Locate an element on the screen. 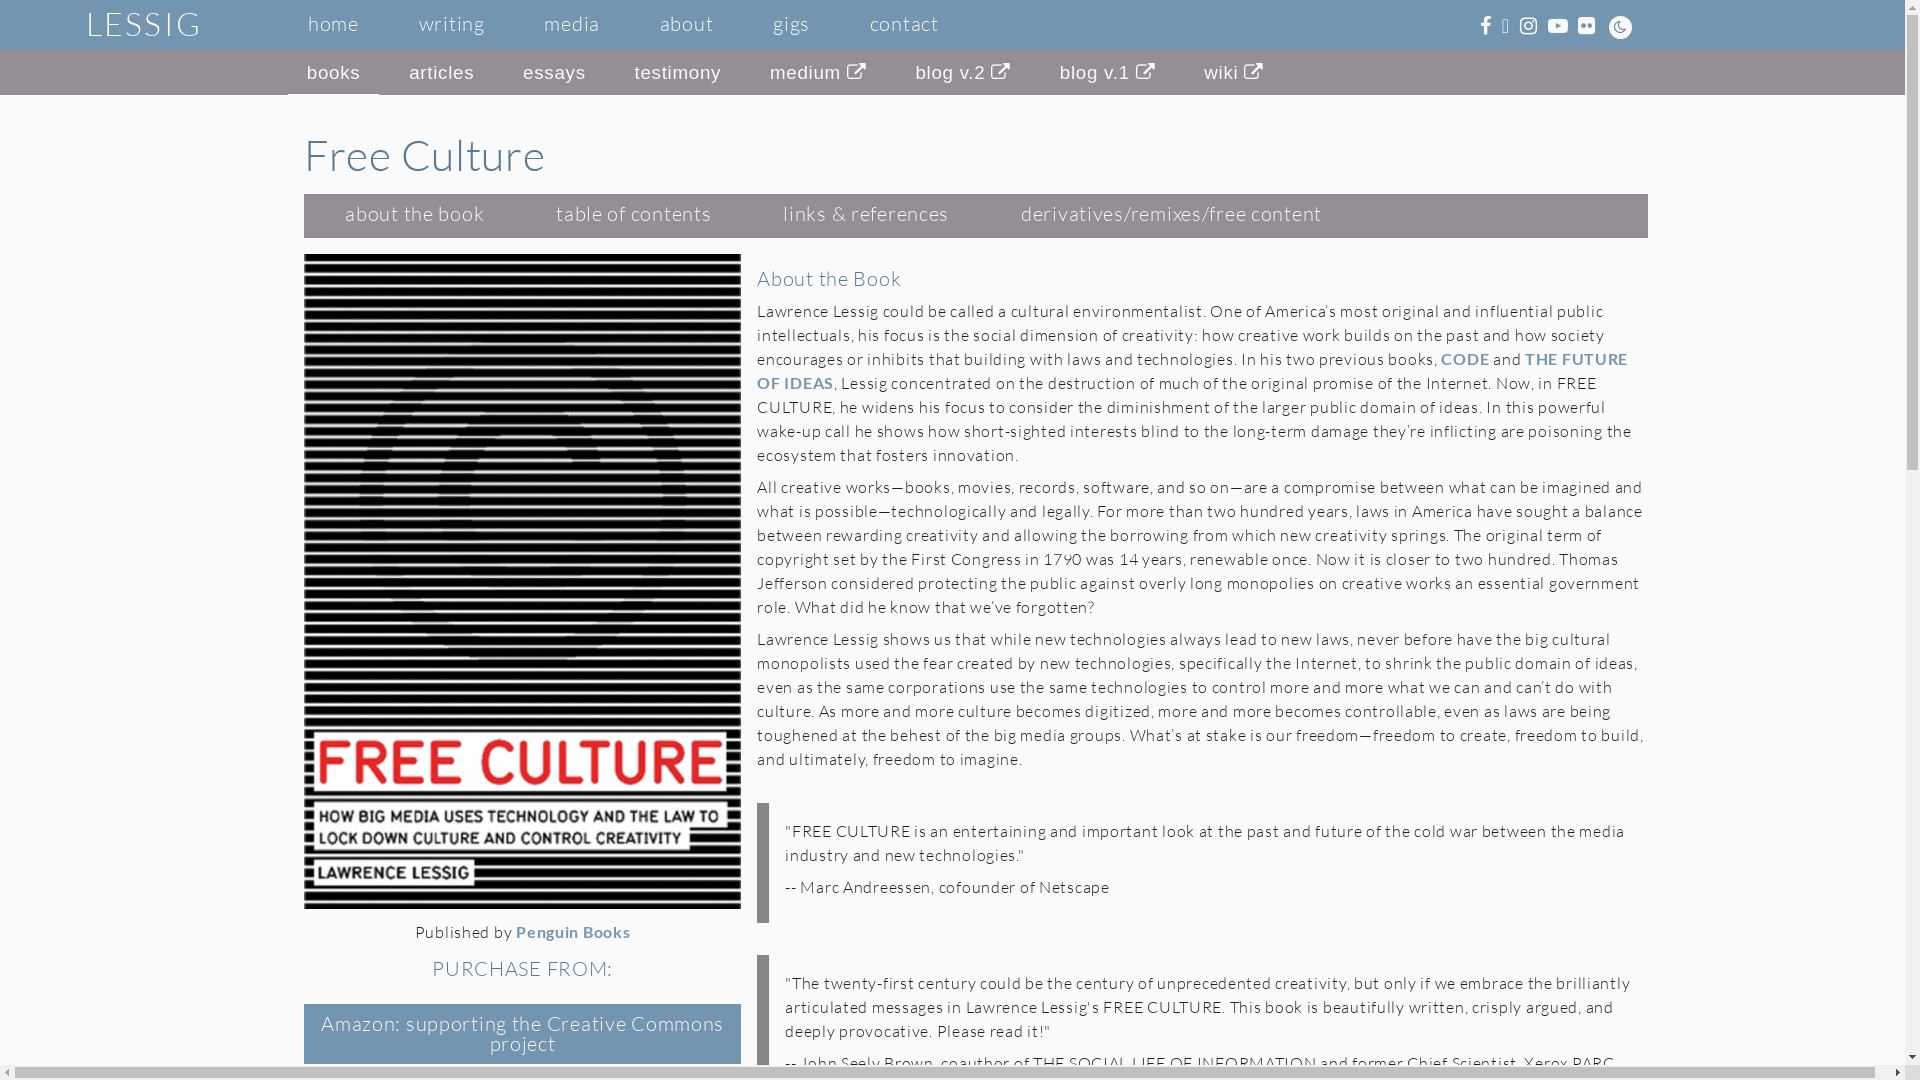 Image resolution: width=1920 pixels, height=1080 pixels. instagram is located at coordinates (1529, 26).